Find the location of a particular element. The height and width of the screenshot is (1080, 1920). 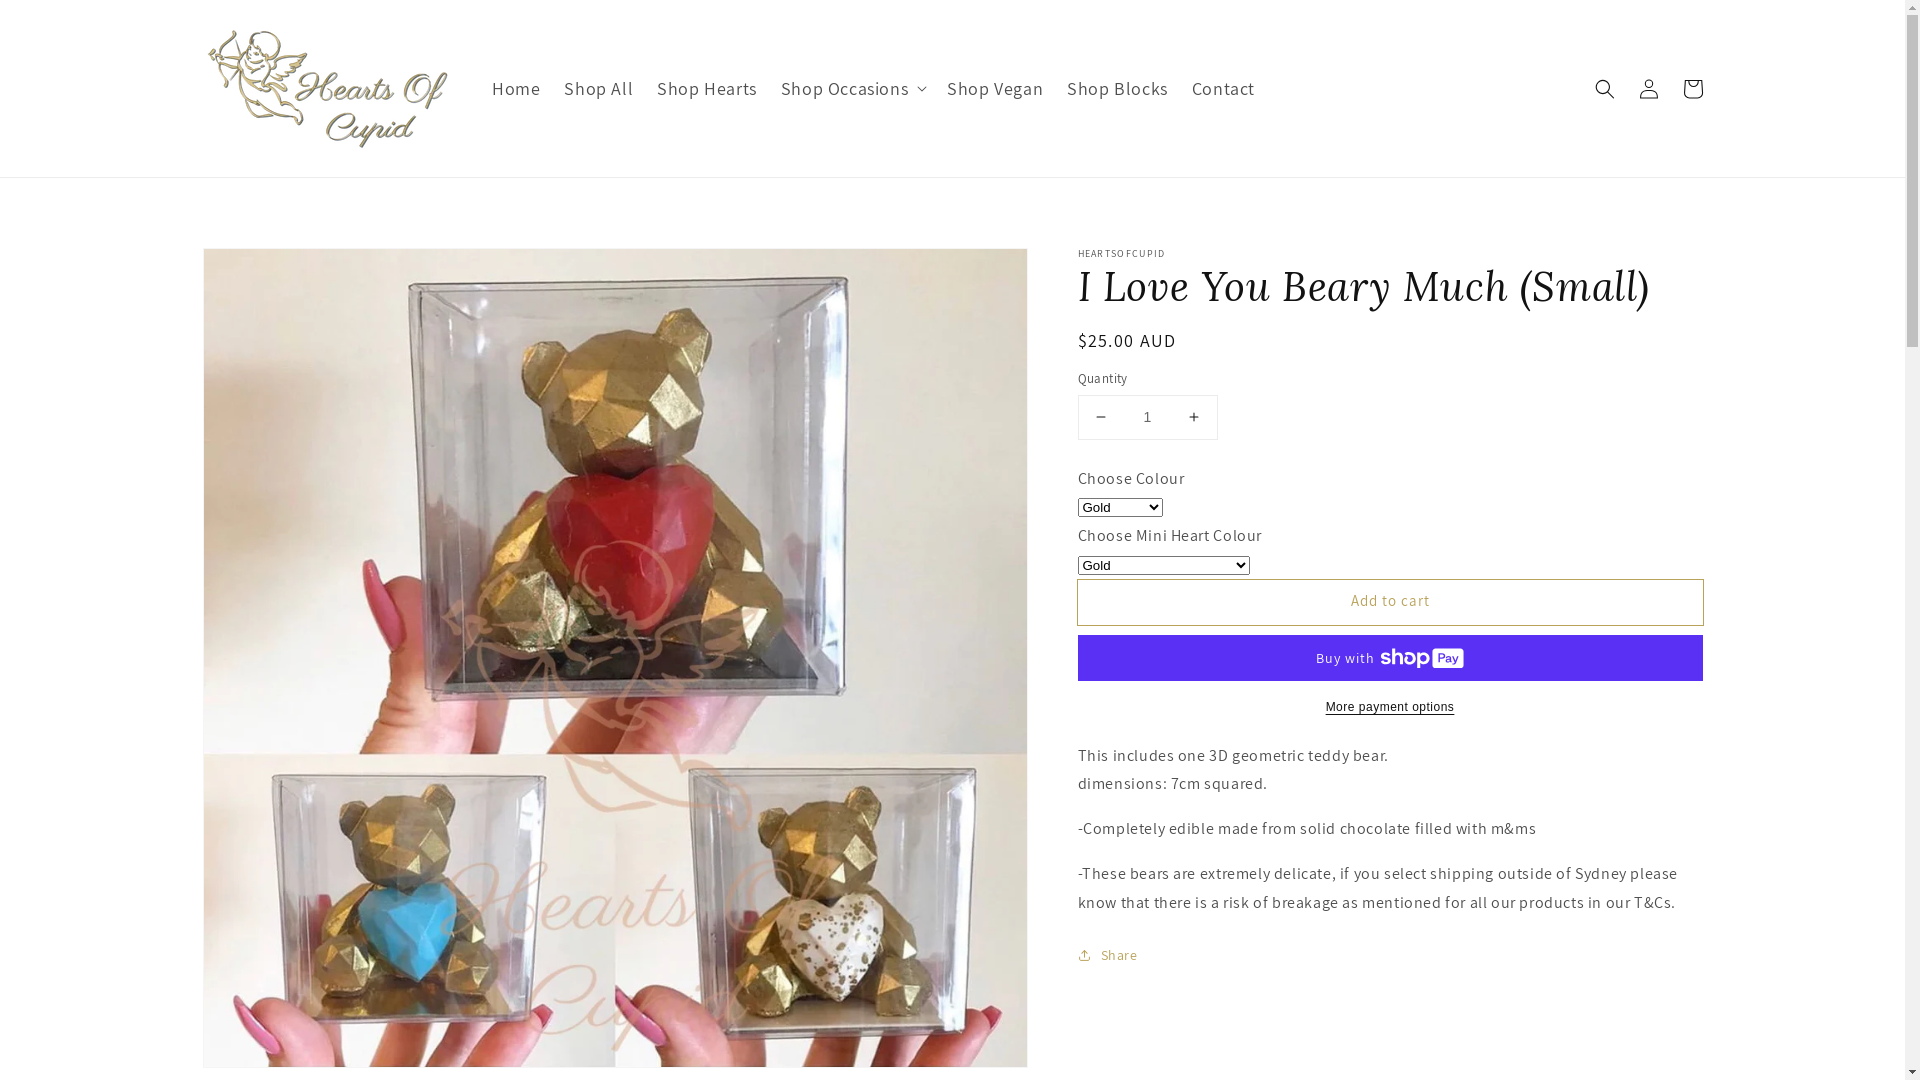

Add to cart is located at coordinates (1390, 602).